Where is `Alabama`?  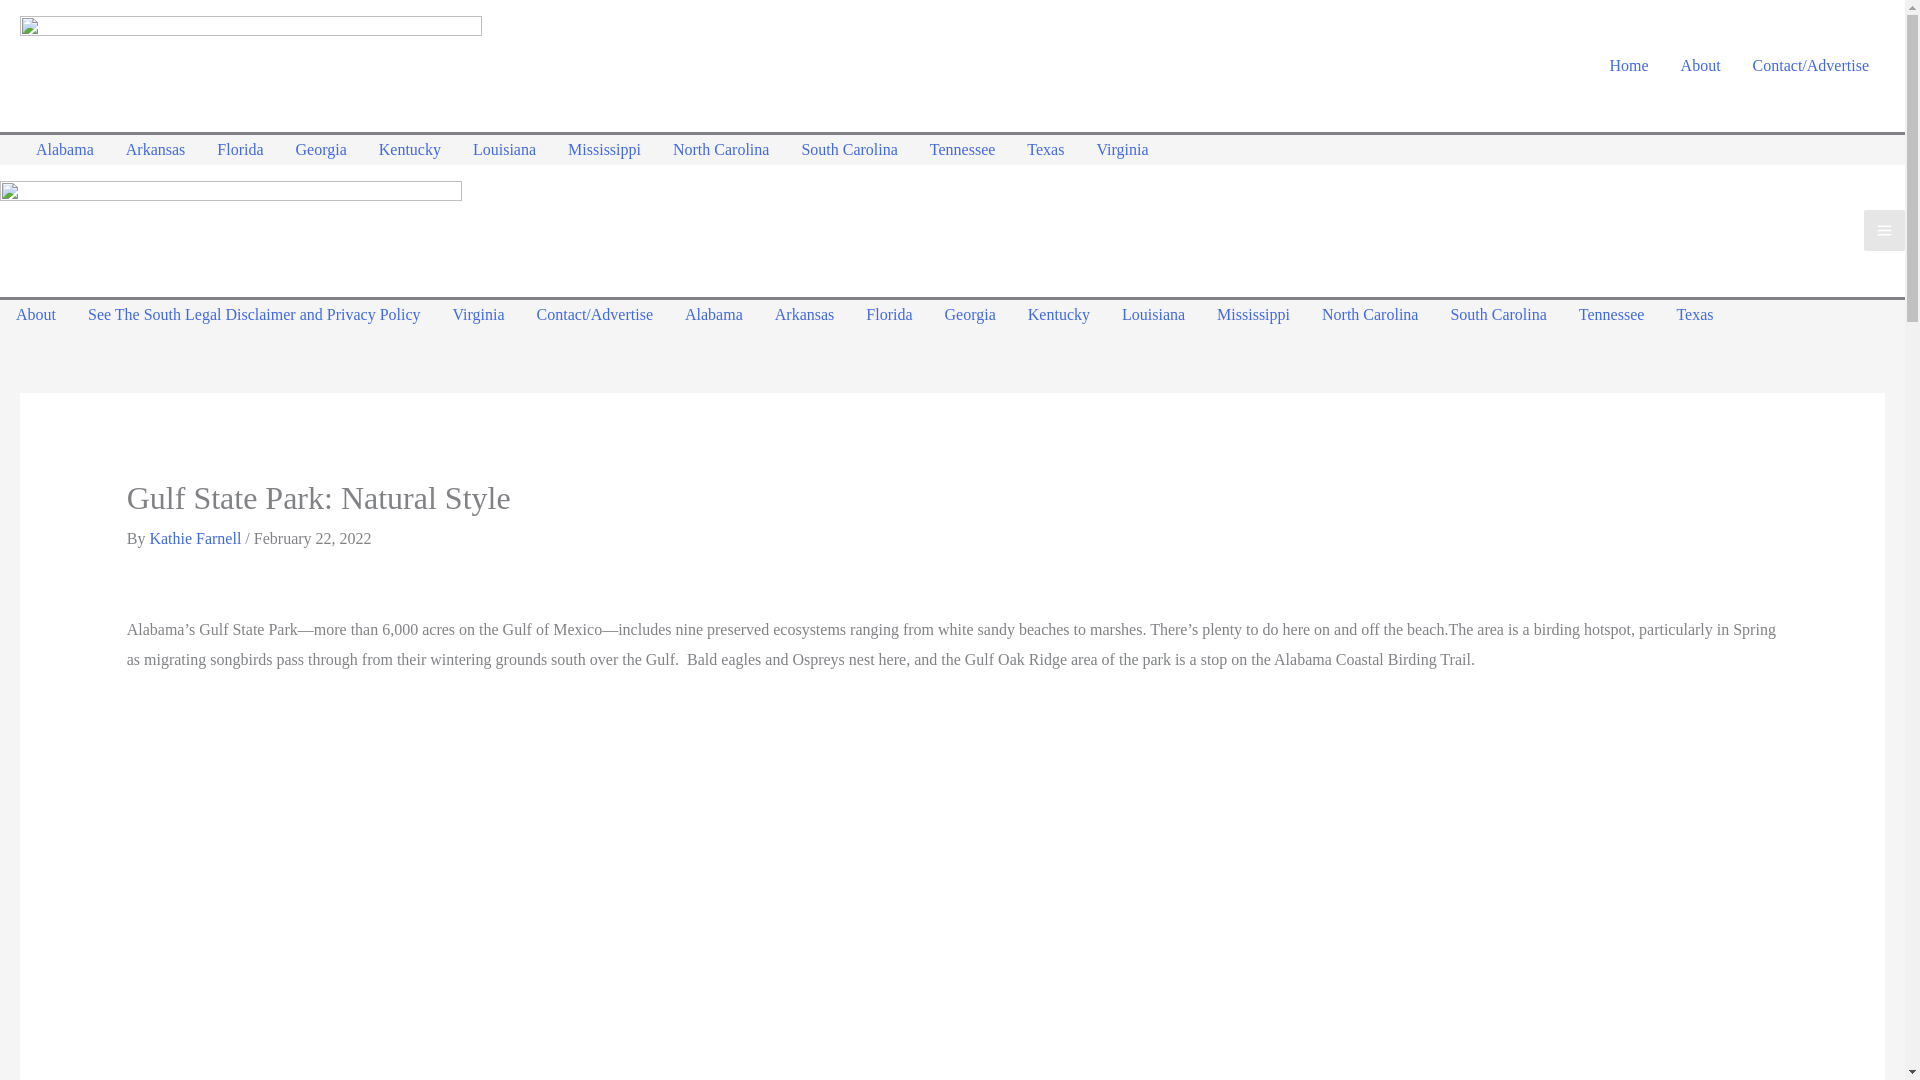 Alabama is located at coordinates (713, 315).